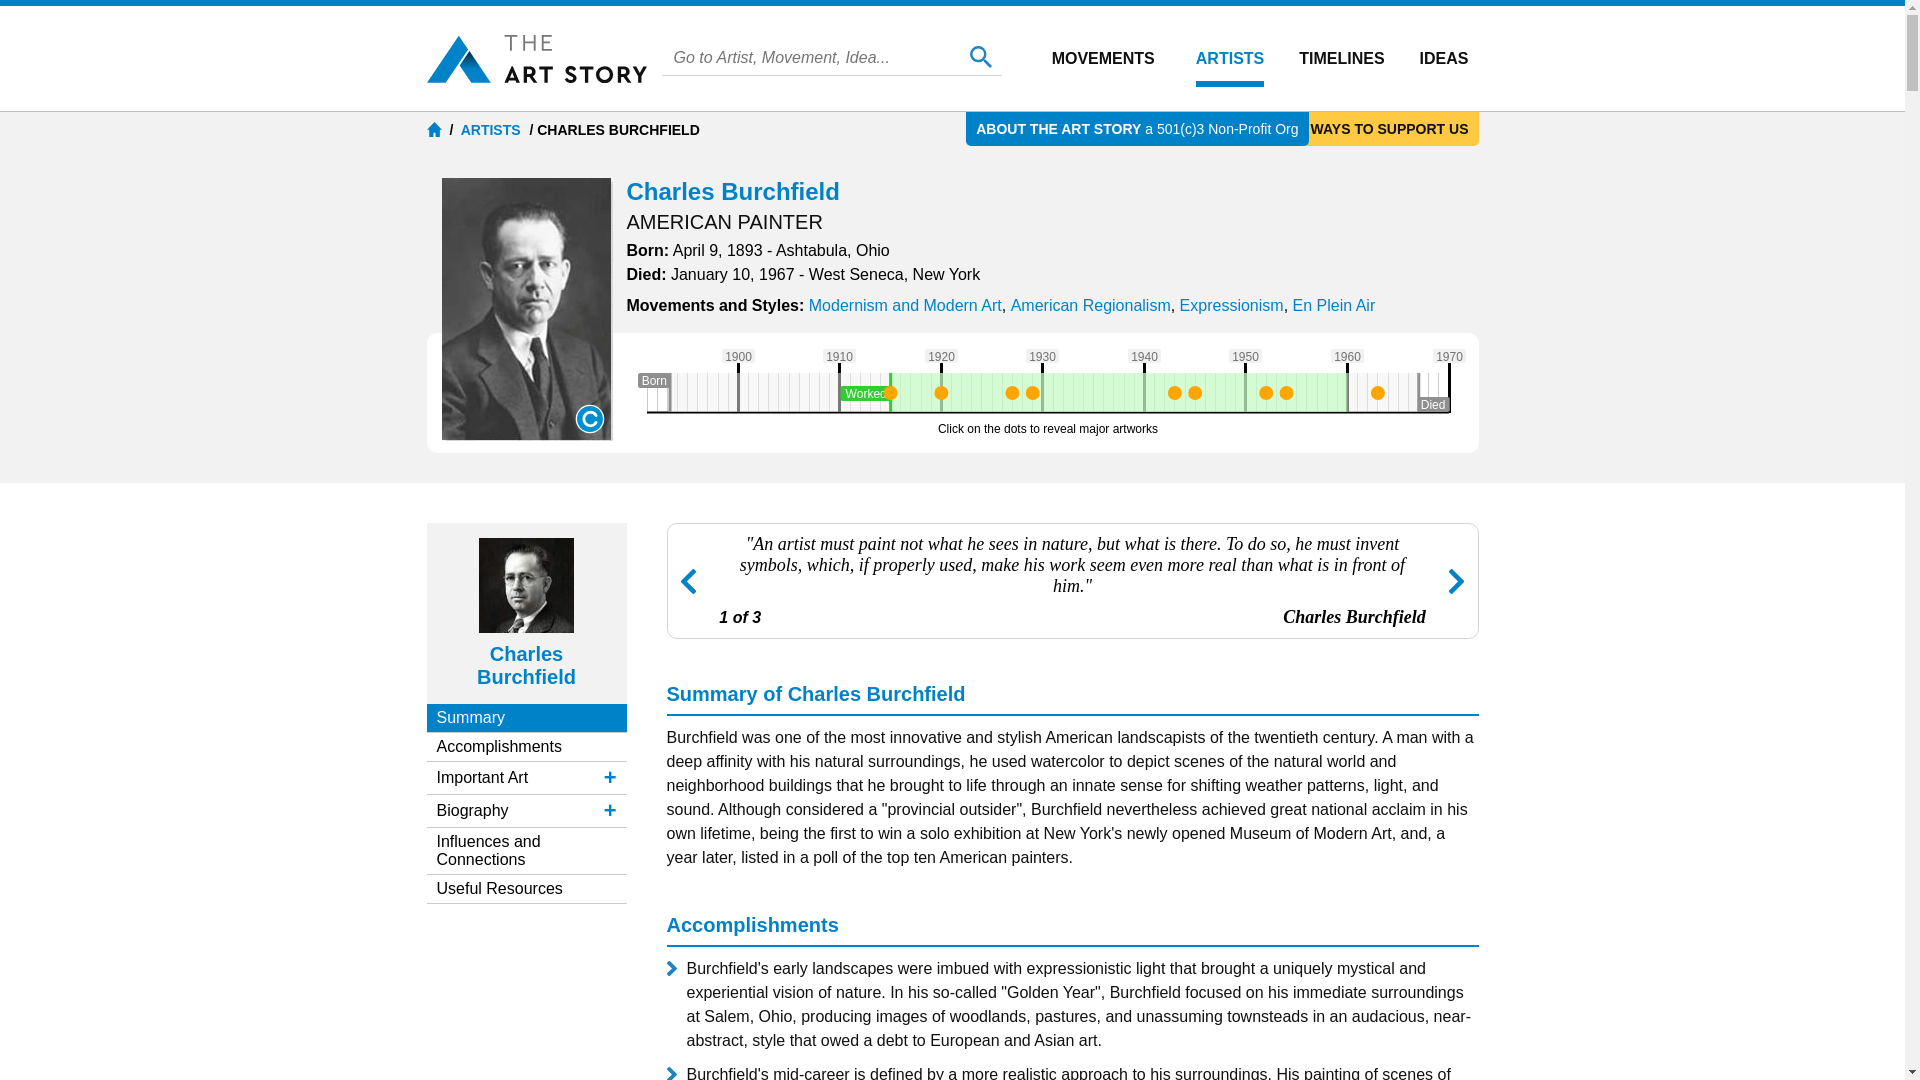 The image size is (1920, 1080). Describe the element at coordinates (1230, 58) in the screenshot. I see `ARTISTS` at that location.